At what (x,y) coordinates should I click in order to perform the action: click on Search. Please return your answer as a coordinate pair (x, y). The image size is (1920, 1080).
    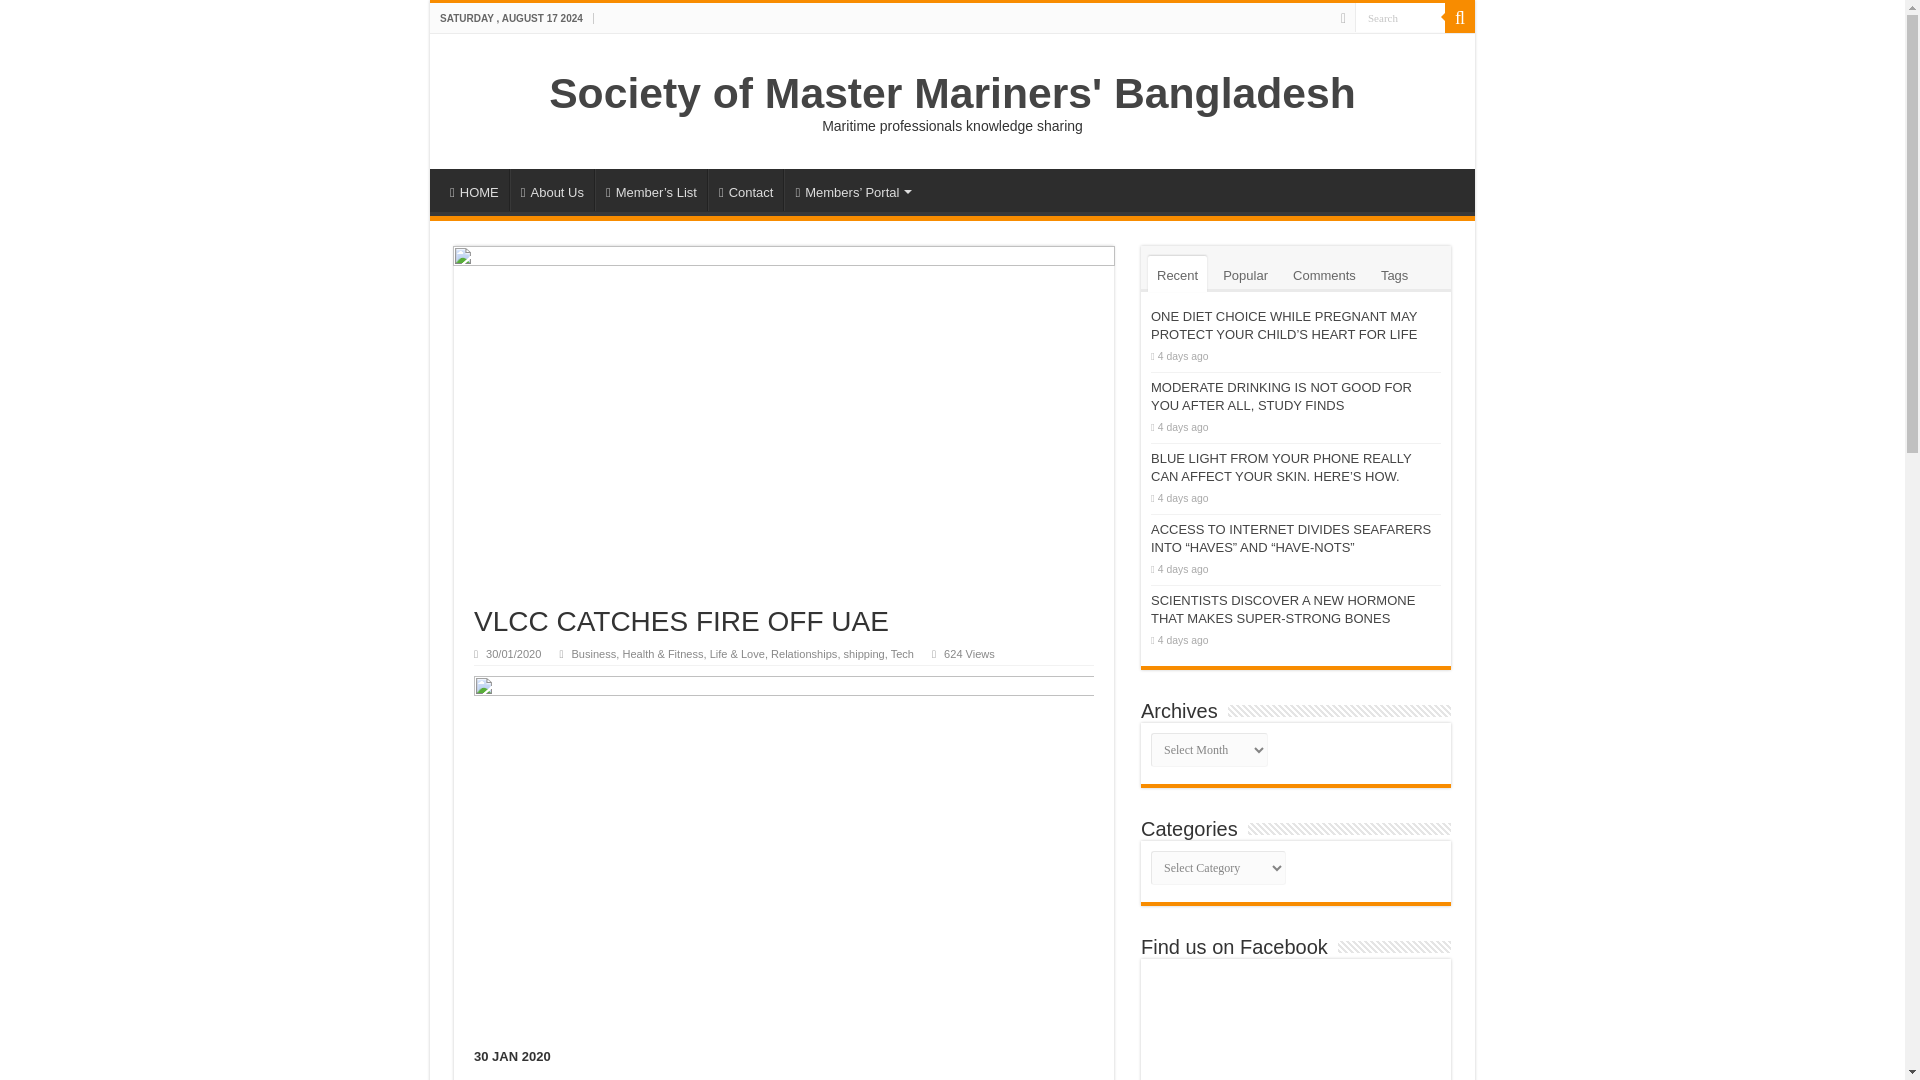
    Looking at the image, I should click on (1460, 18).